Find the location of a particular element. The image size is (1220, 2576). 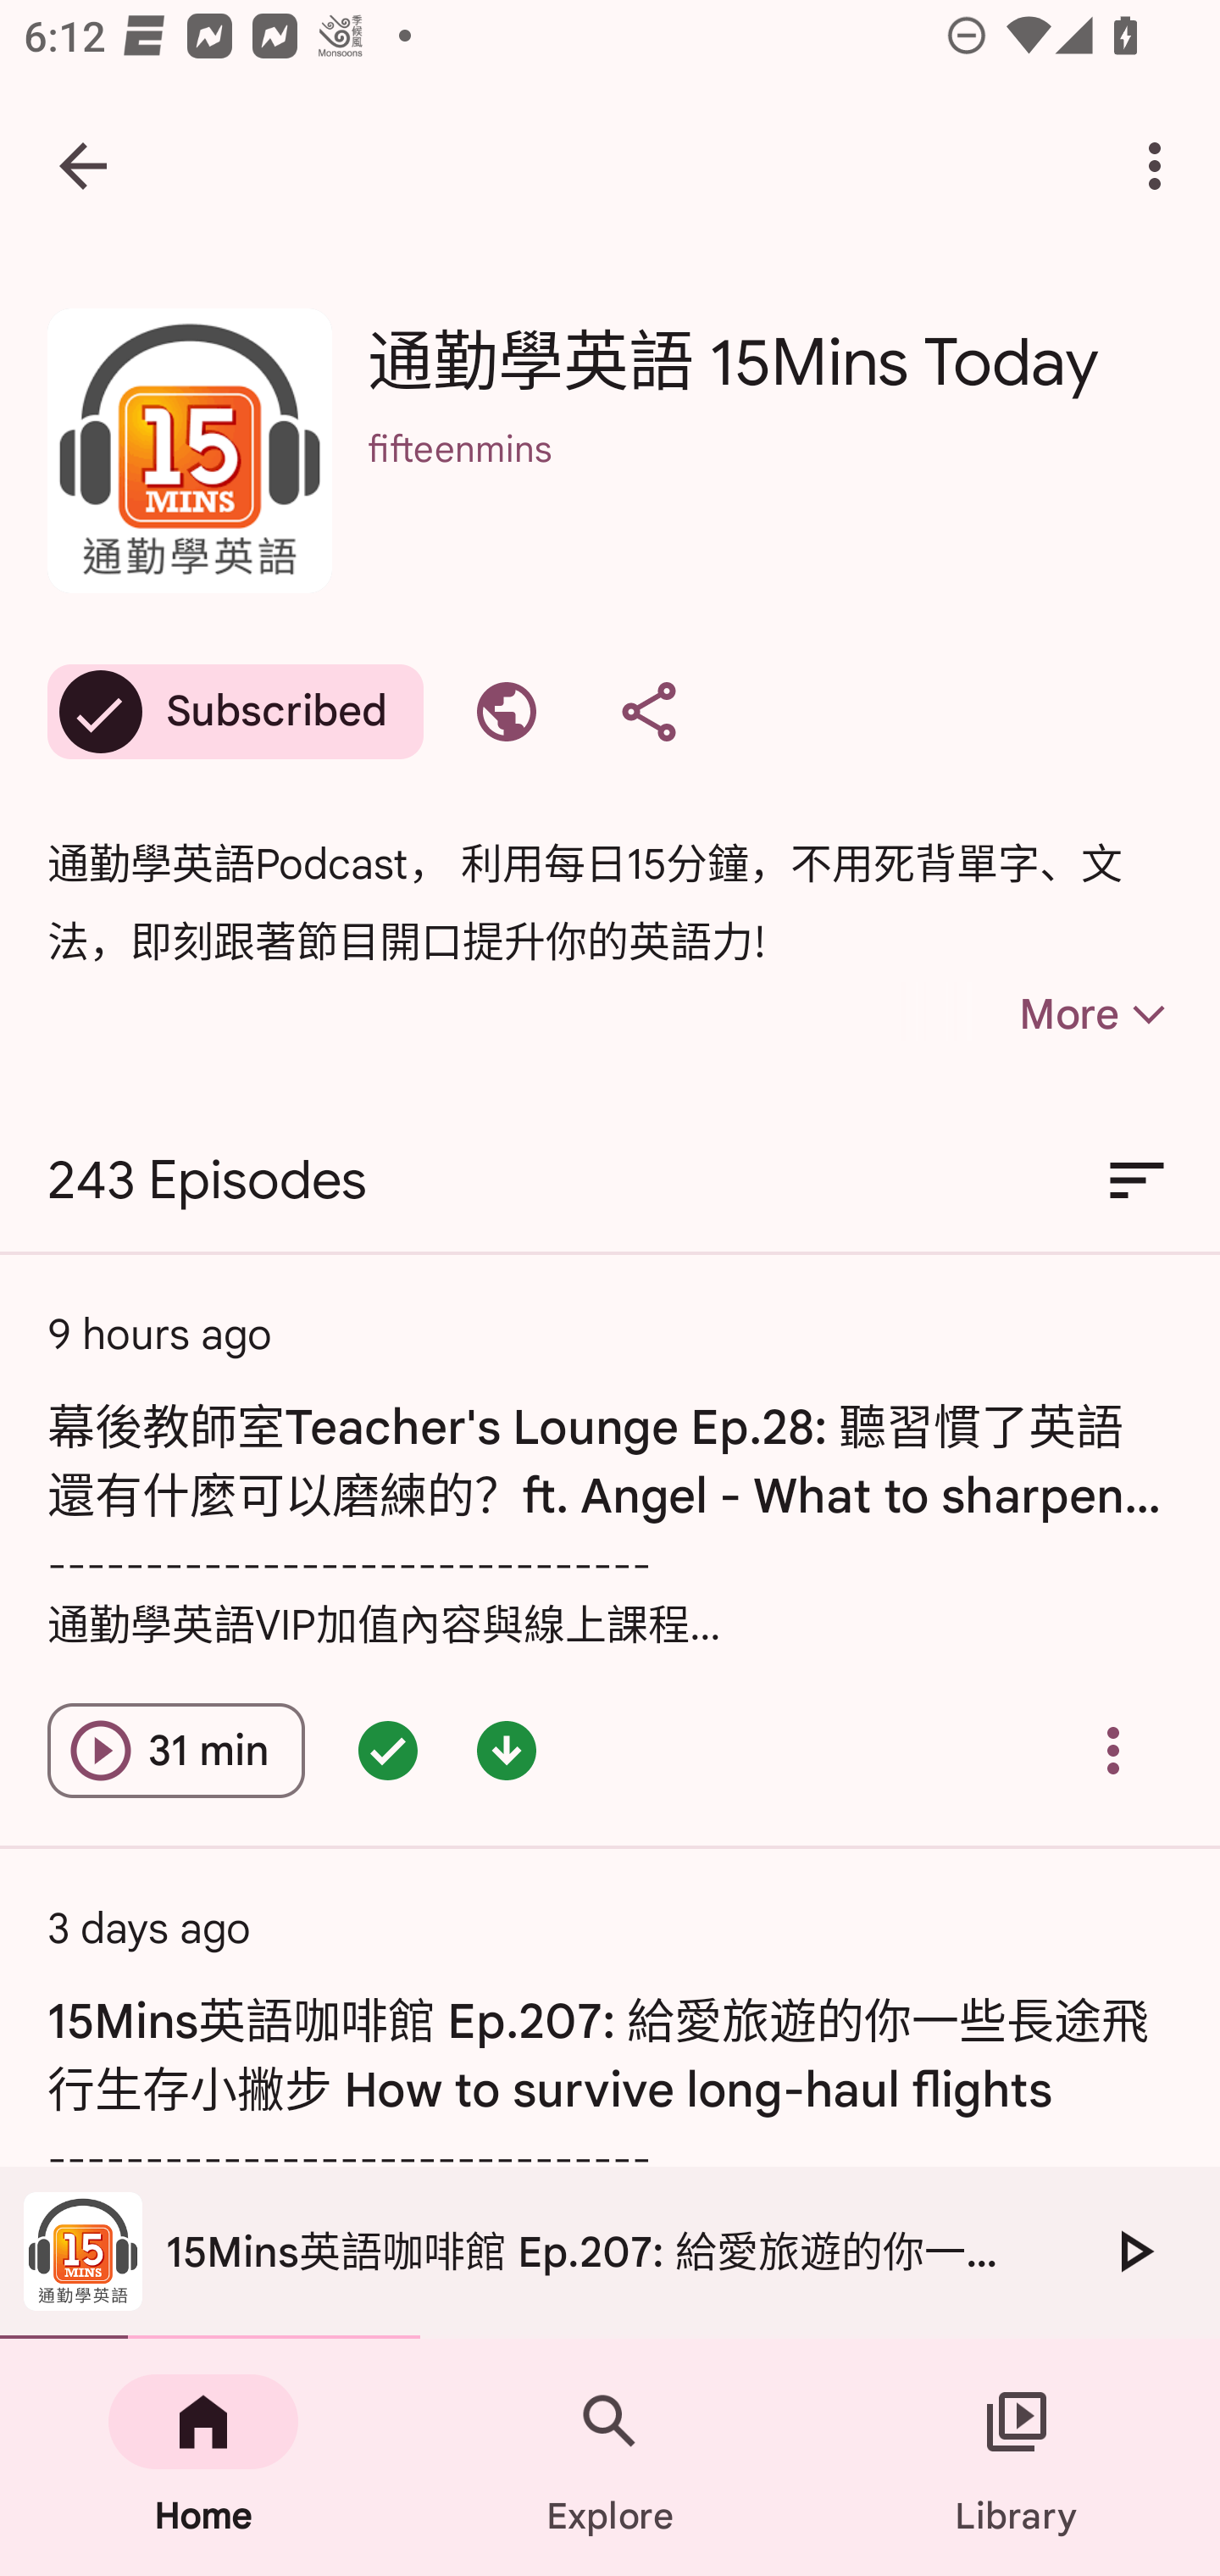

Library is located at coordinates (1017, 2457).